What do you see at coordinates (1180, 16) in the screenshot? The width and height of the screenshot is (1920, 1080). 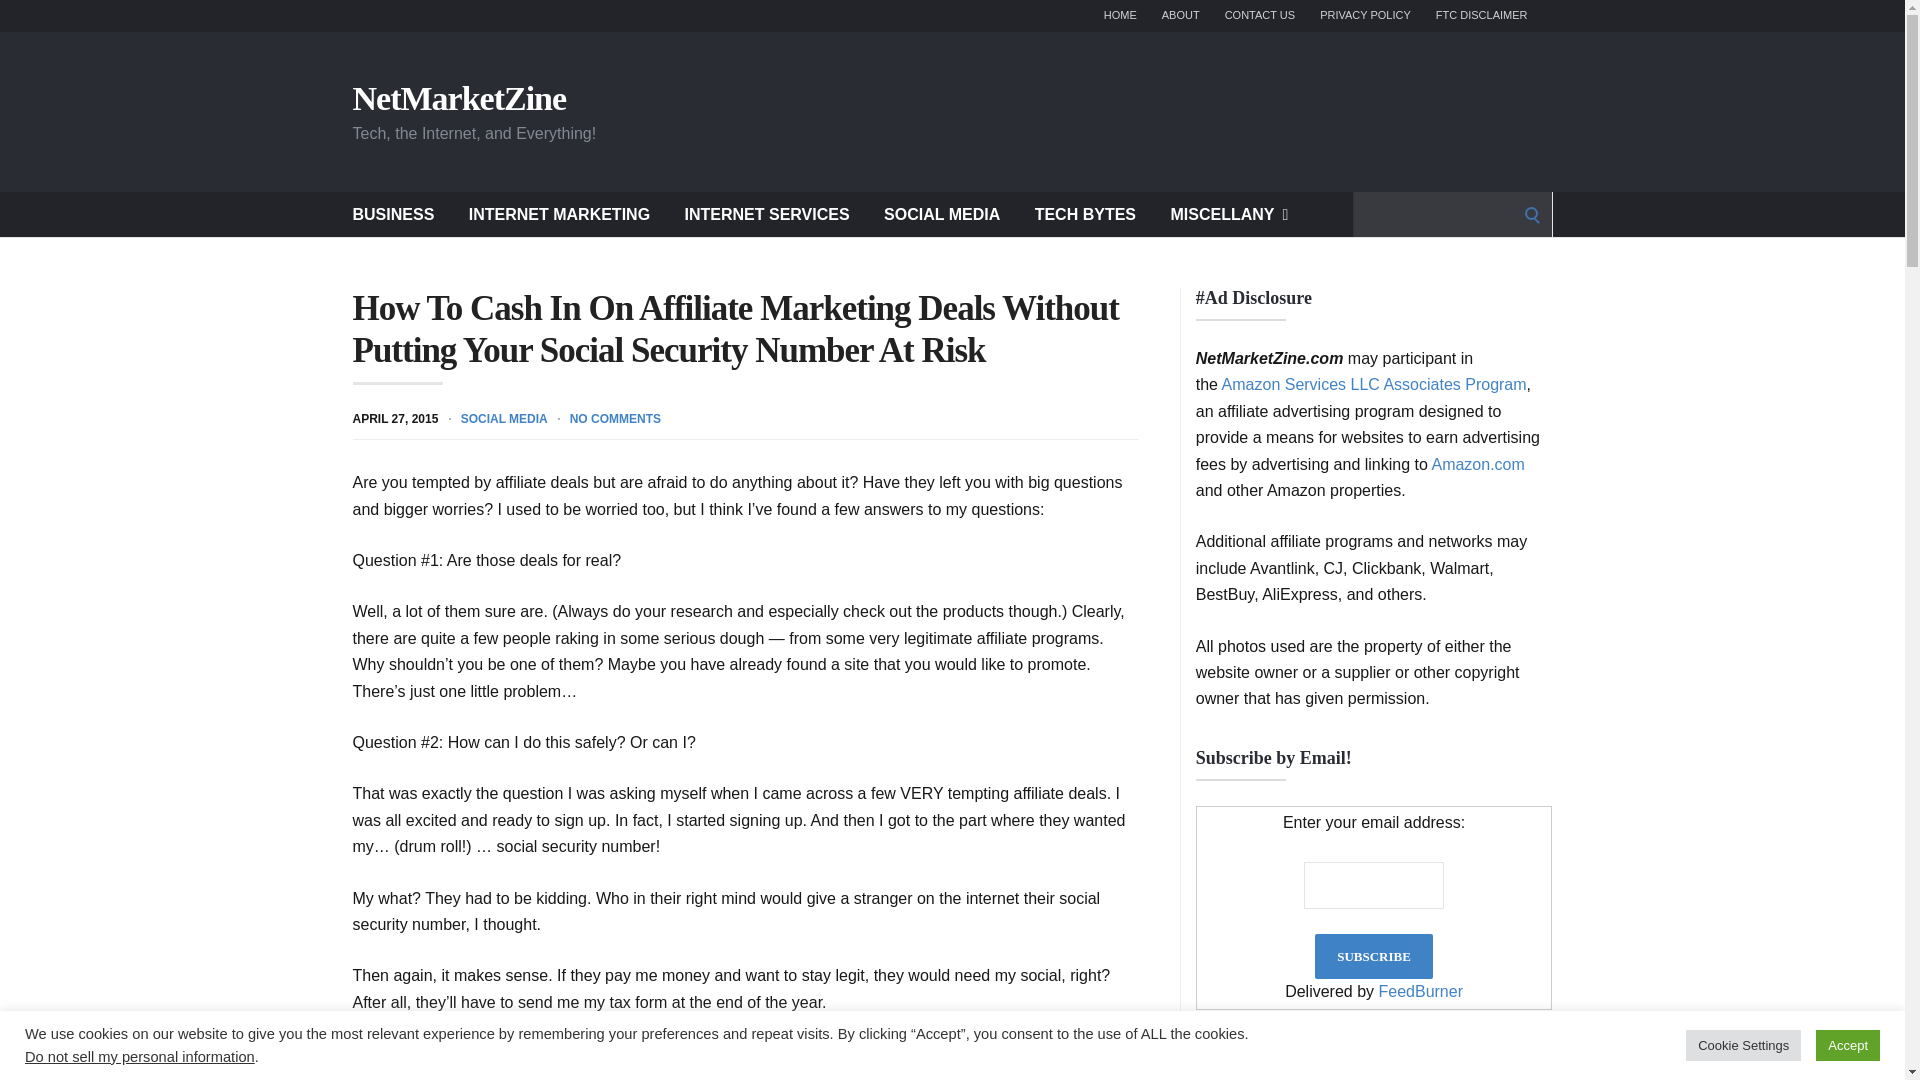 I see `ABOUT` at bounding box center [1180, 16].